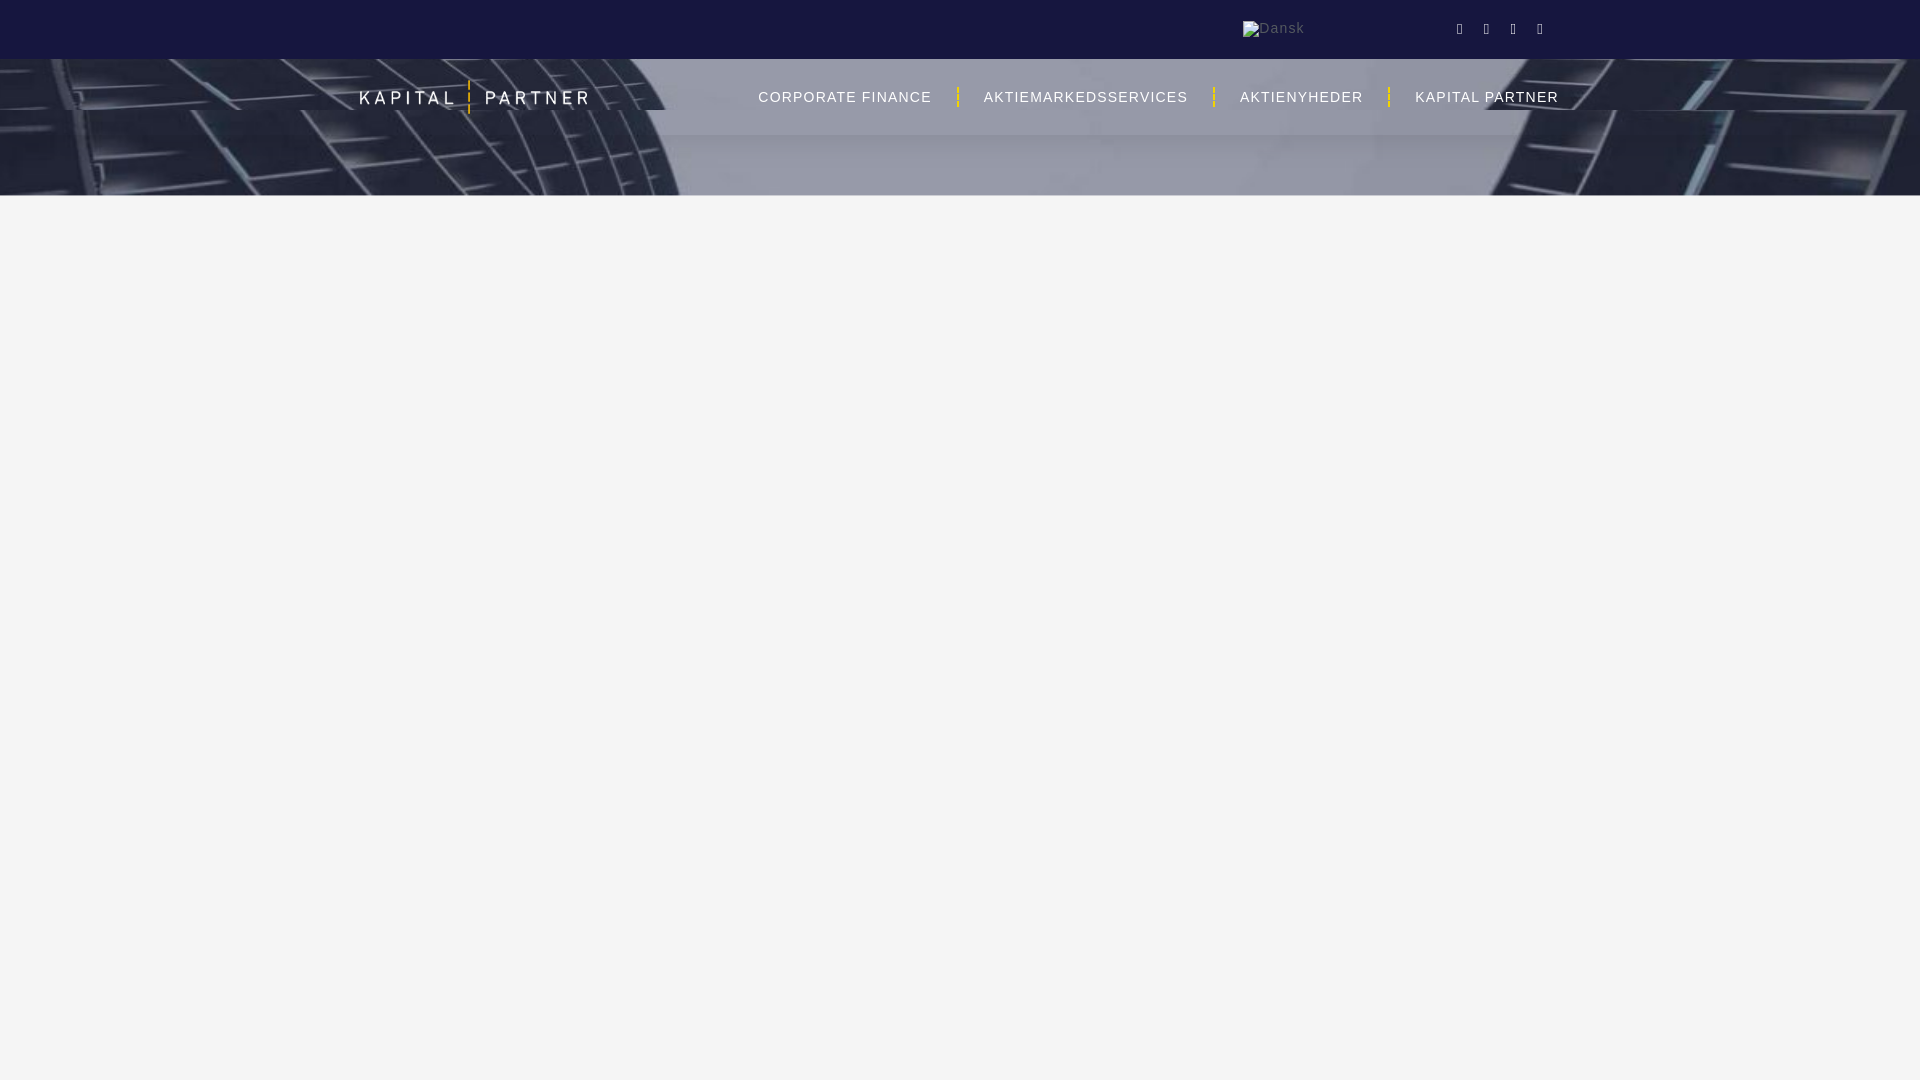  Describe the element at coordinates (844, 96) in the screenshot. I see `CORPORATE FINANCE` at that location.